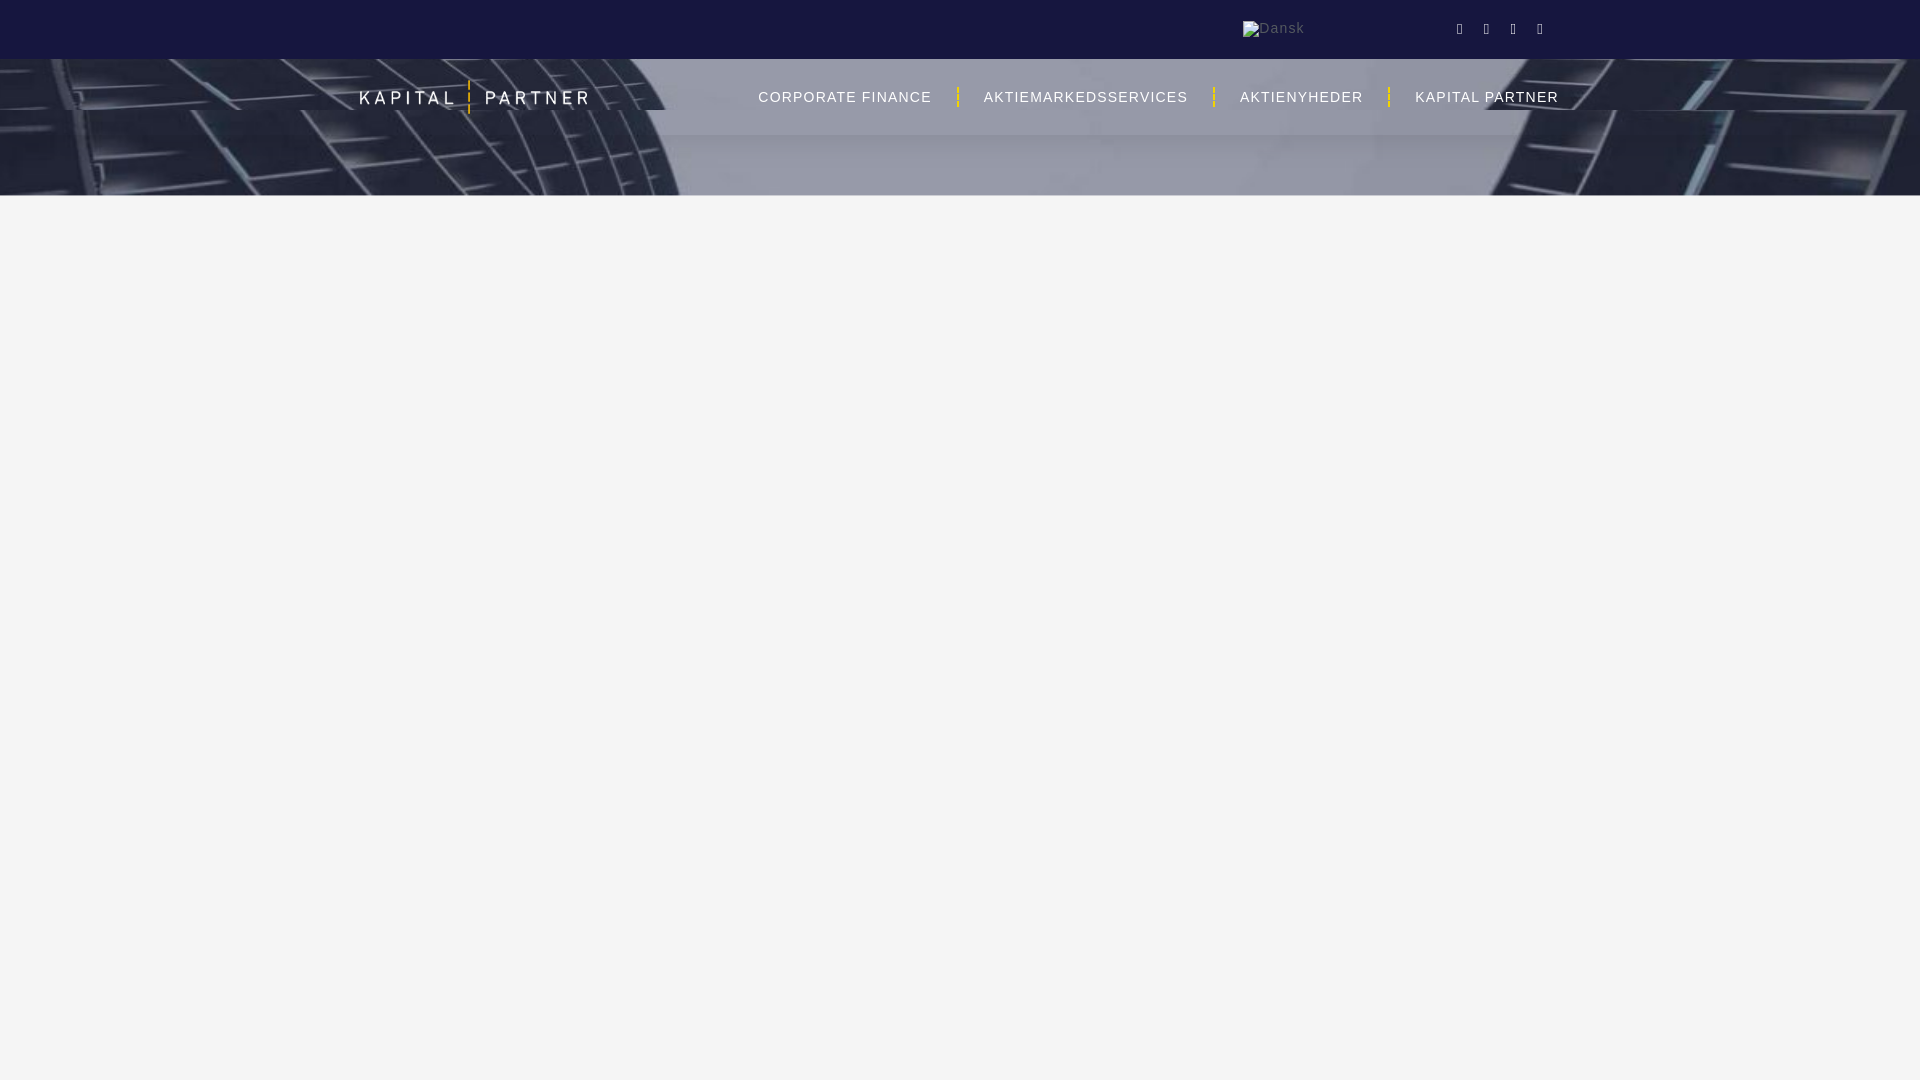  Describe the element at coordinates (844, 96) in the screenshot. I see `CORPORATE FINANCE` at that location.